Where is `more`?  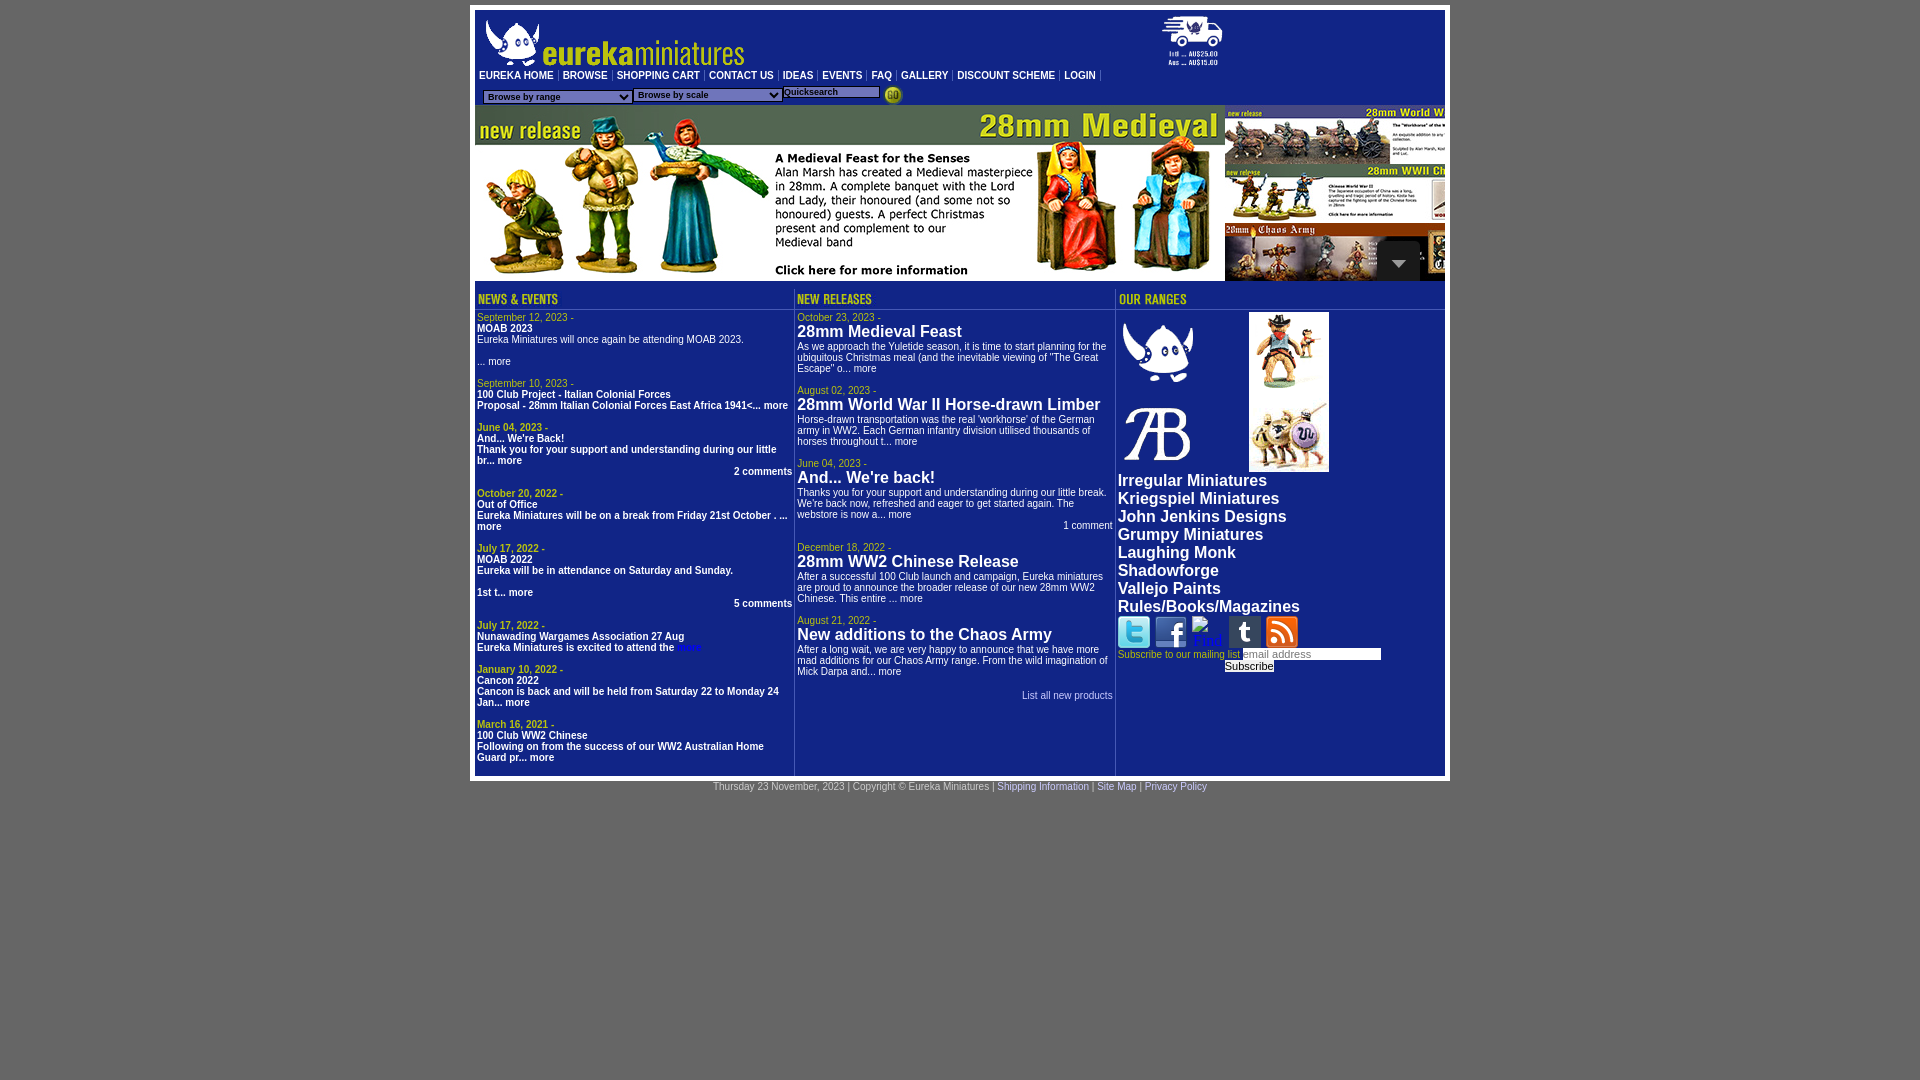
more is located at coordinates (510, 460).